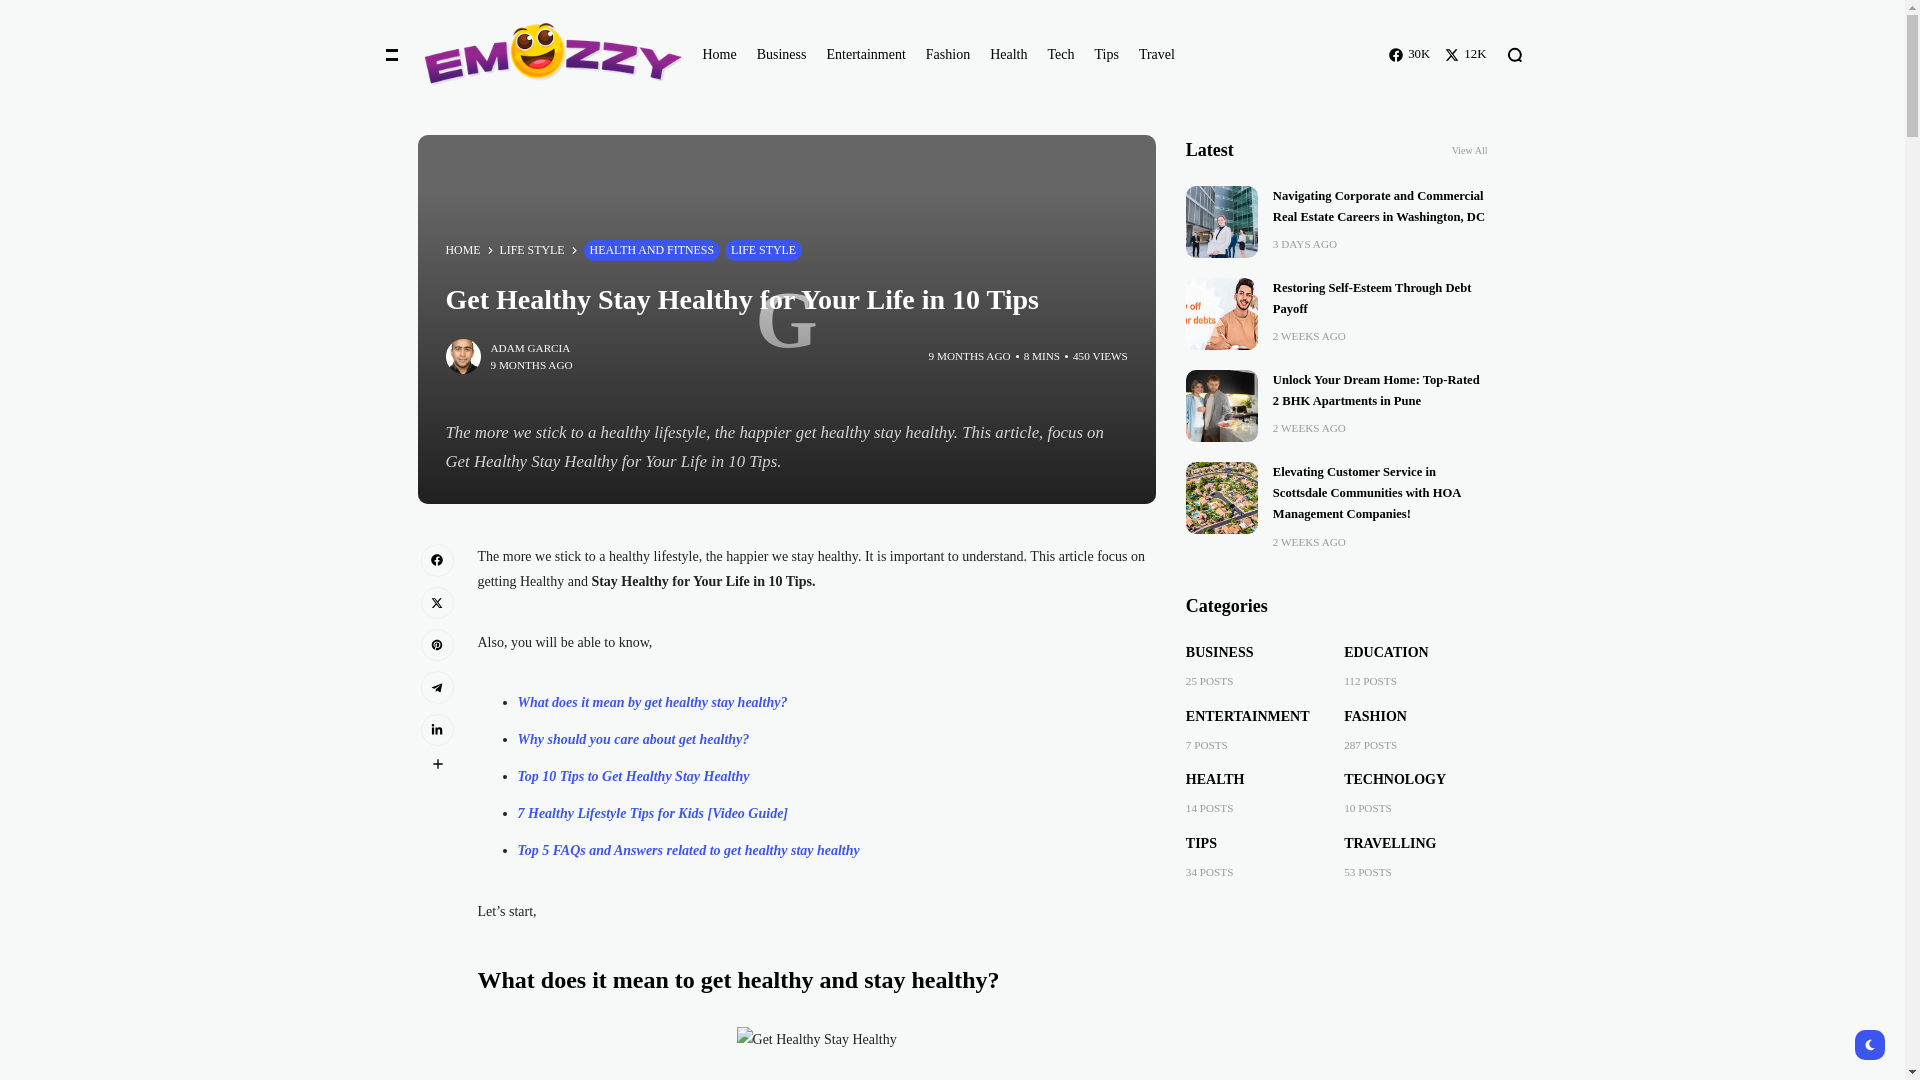  What do you see at coordinates (634, 776) in the screenshot?
I see `Top 10 Tips to Get Healthy Stay Healthy` at bounding box center [634, 776].